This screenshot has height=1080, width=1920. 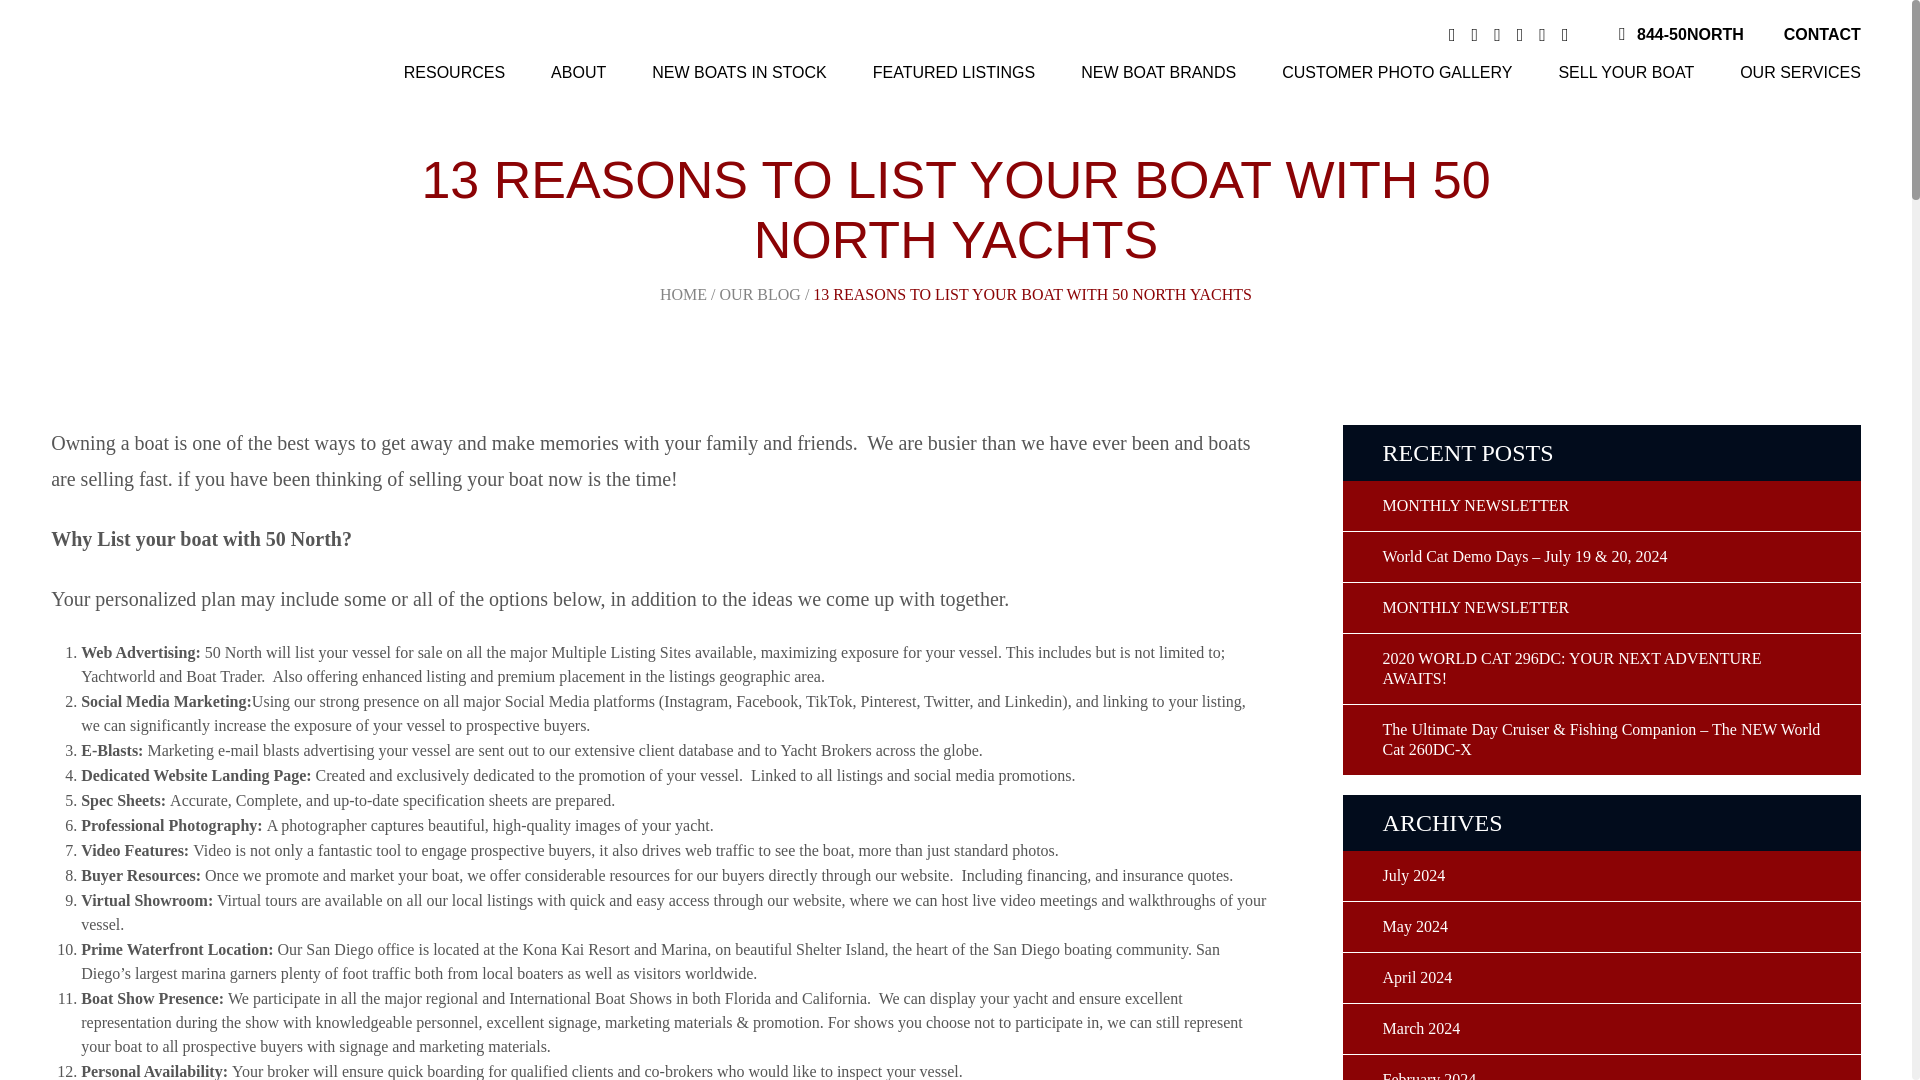 What do you see at coordinates (1822, 34) in the screenshot?
I see `CONTACT` at bounding box center [1822, 34].